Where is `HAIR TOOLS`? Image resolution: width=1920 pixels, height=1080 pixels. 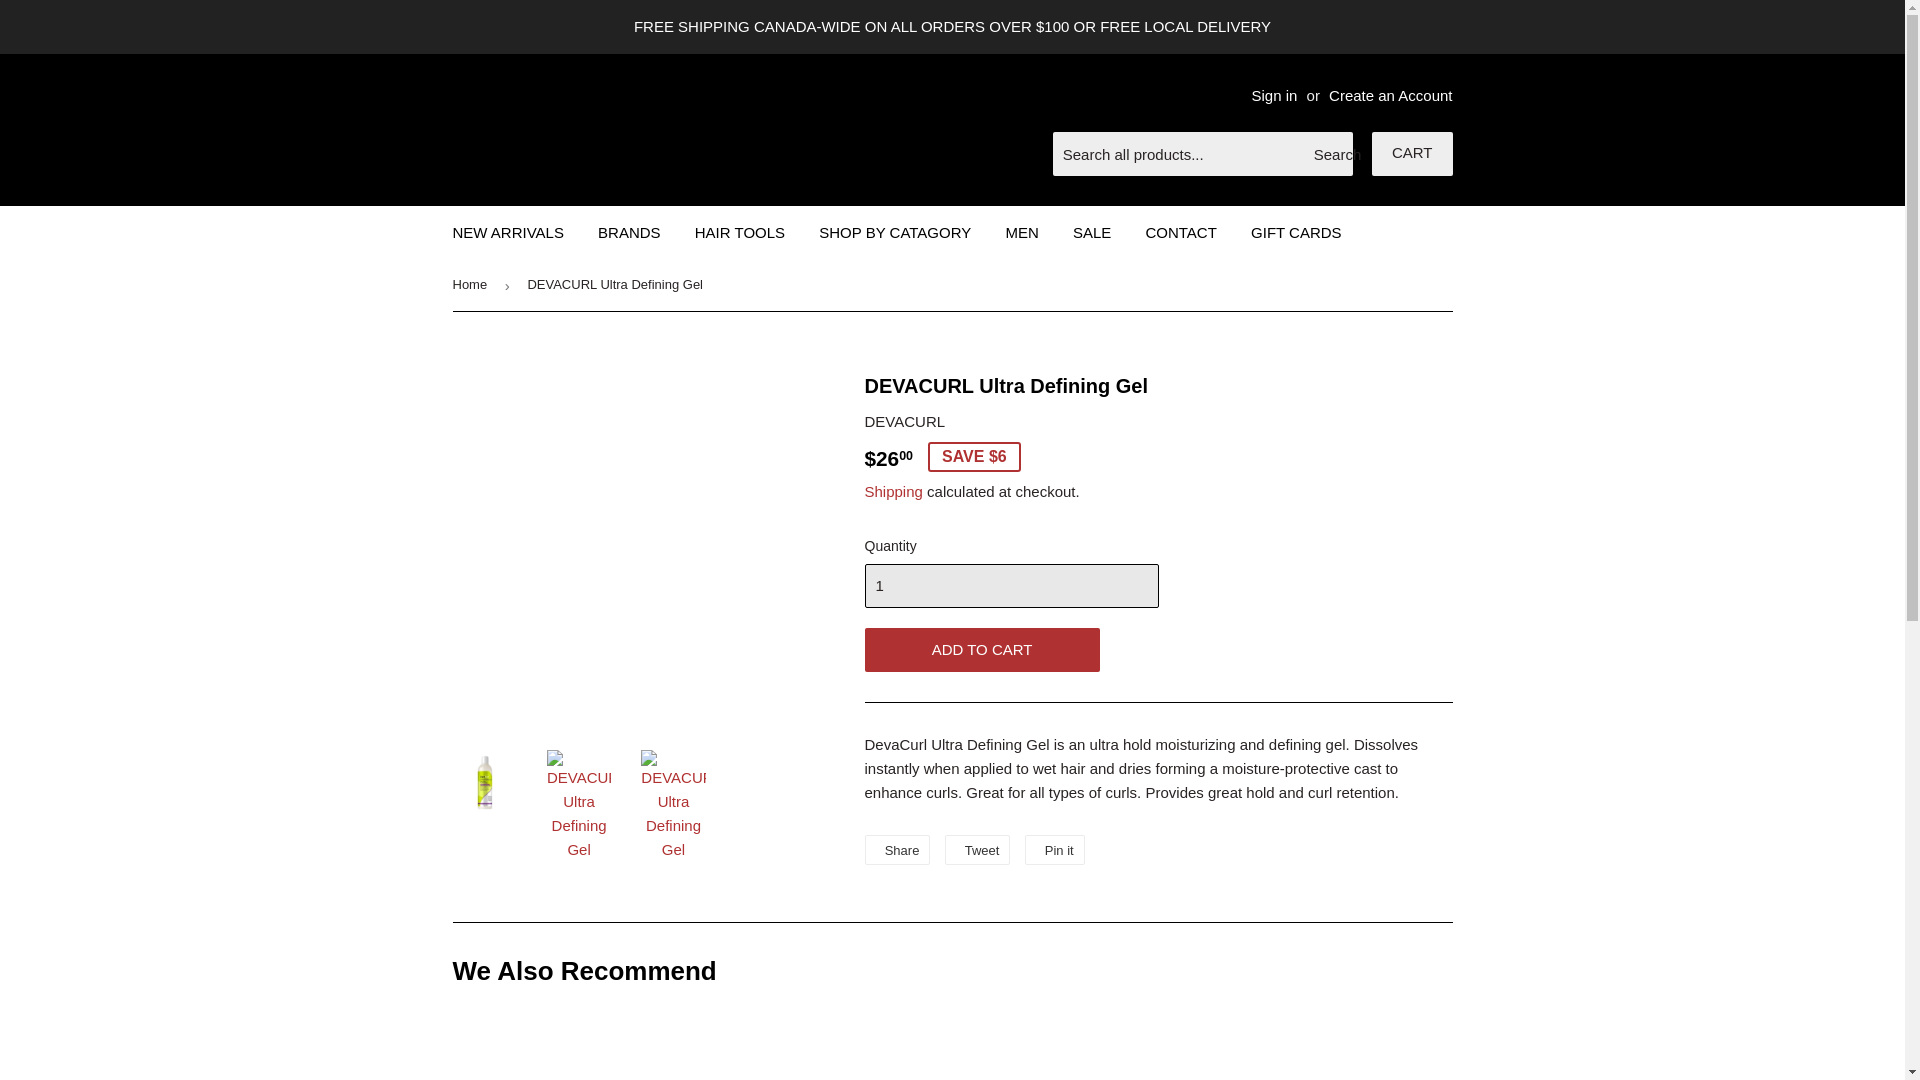
HAIR TOOLS is located at coordinates (740, 233).